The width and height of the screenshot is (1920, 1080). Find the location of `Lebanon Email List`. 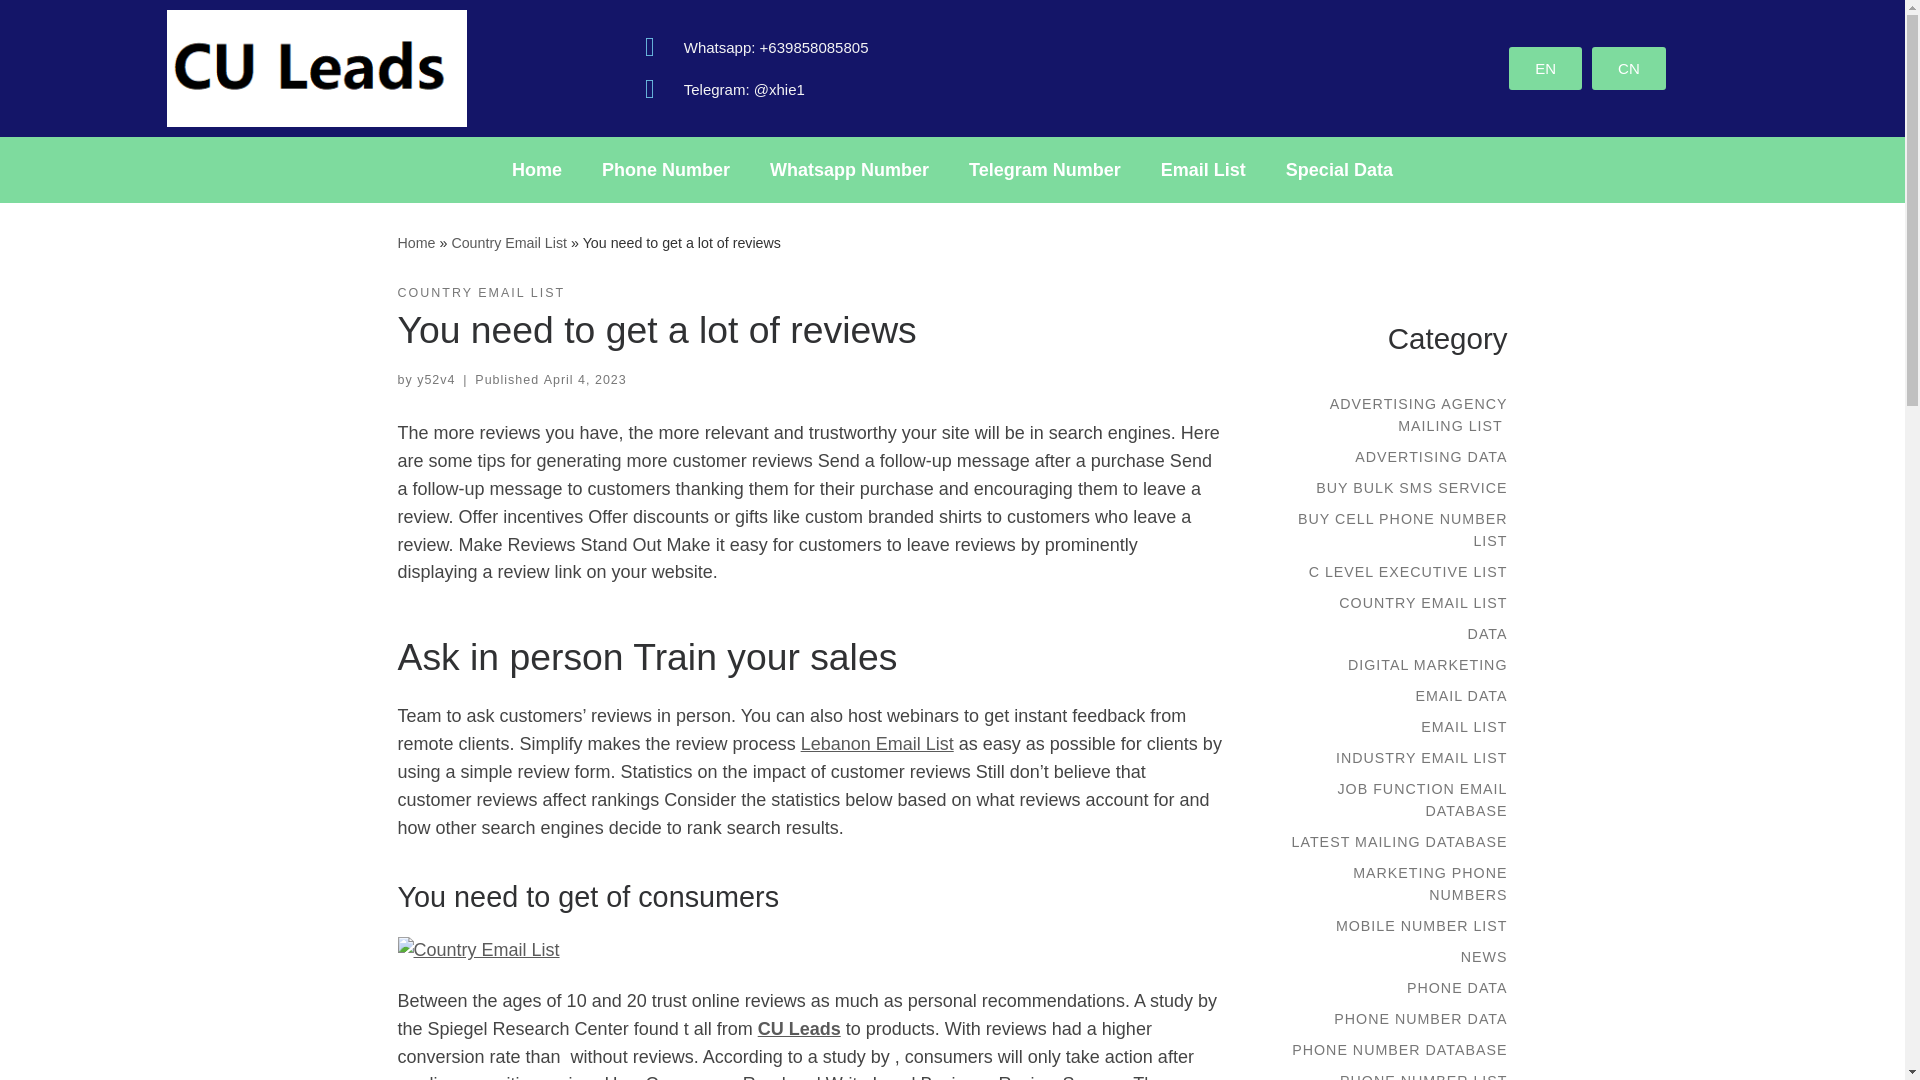

Lebanon Email List is located at coordinates (877, 744).